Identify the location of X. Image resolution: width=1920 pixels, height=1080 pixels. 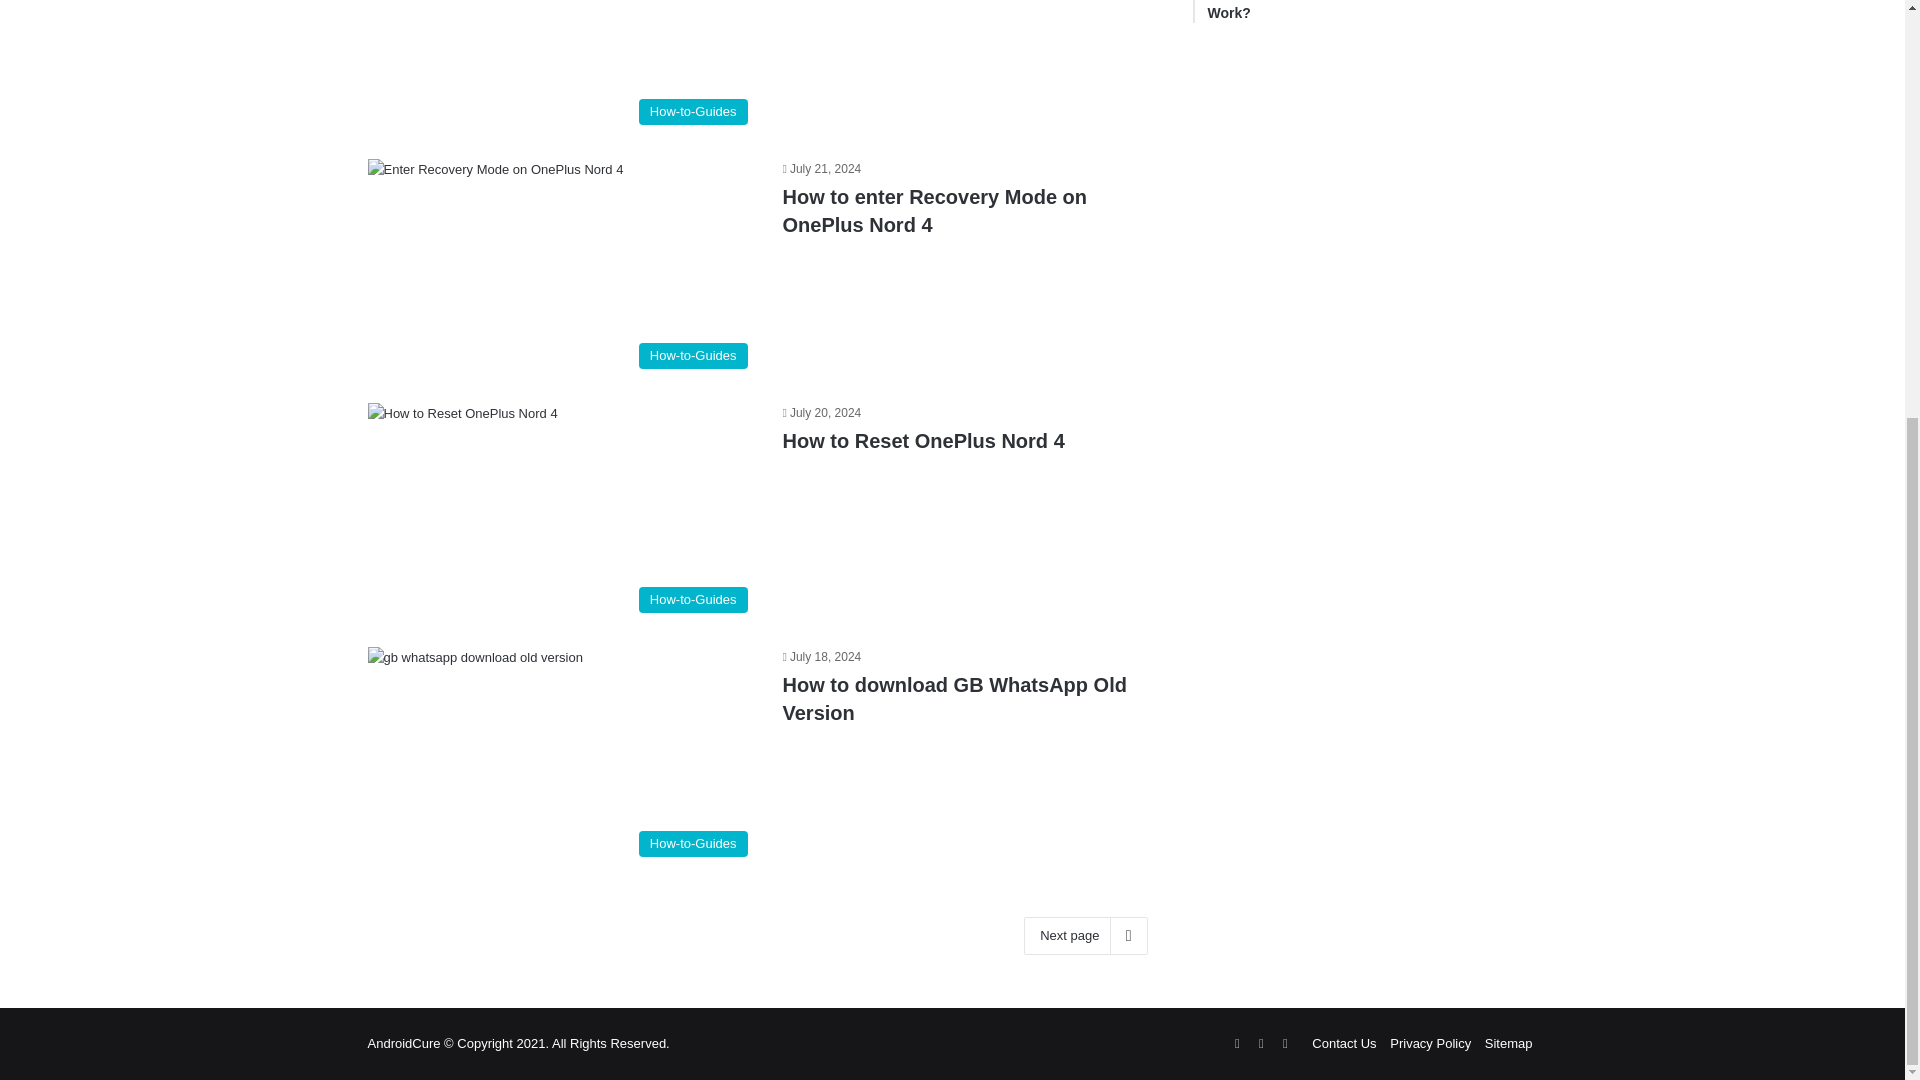
(1284, 1044).